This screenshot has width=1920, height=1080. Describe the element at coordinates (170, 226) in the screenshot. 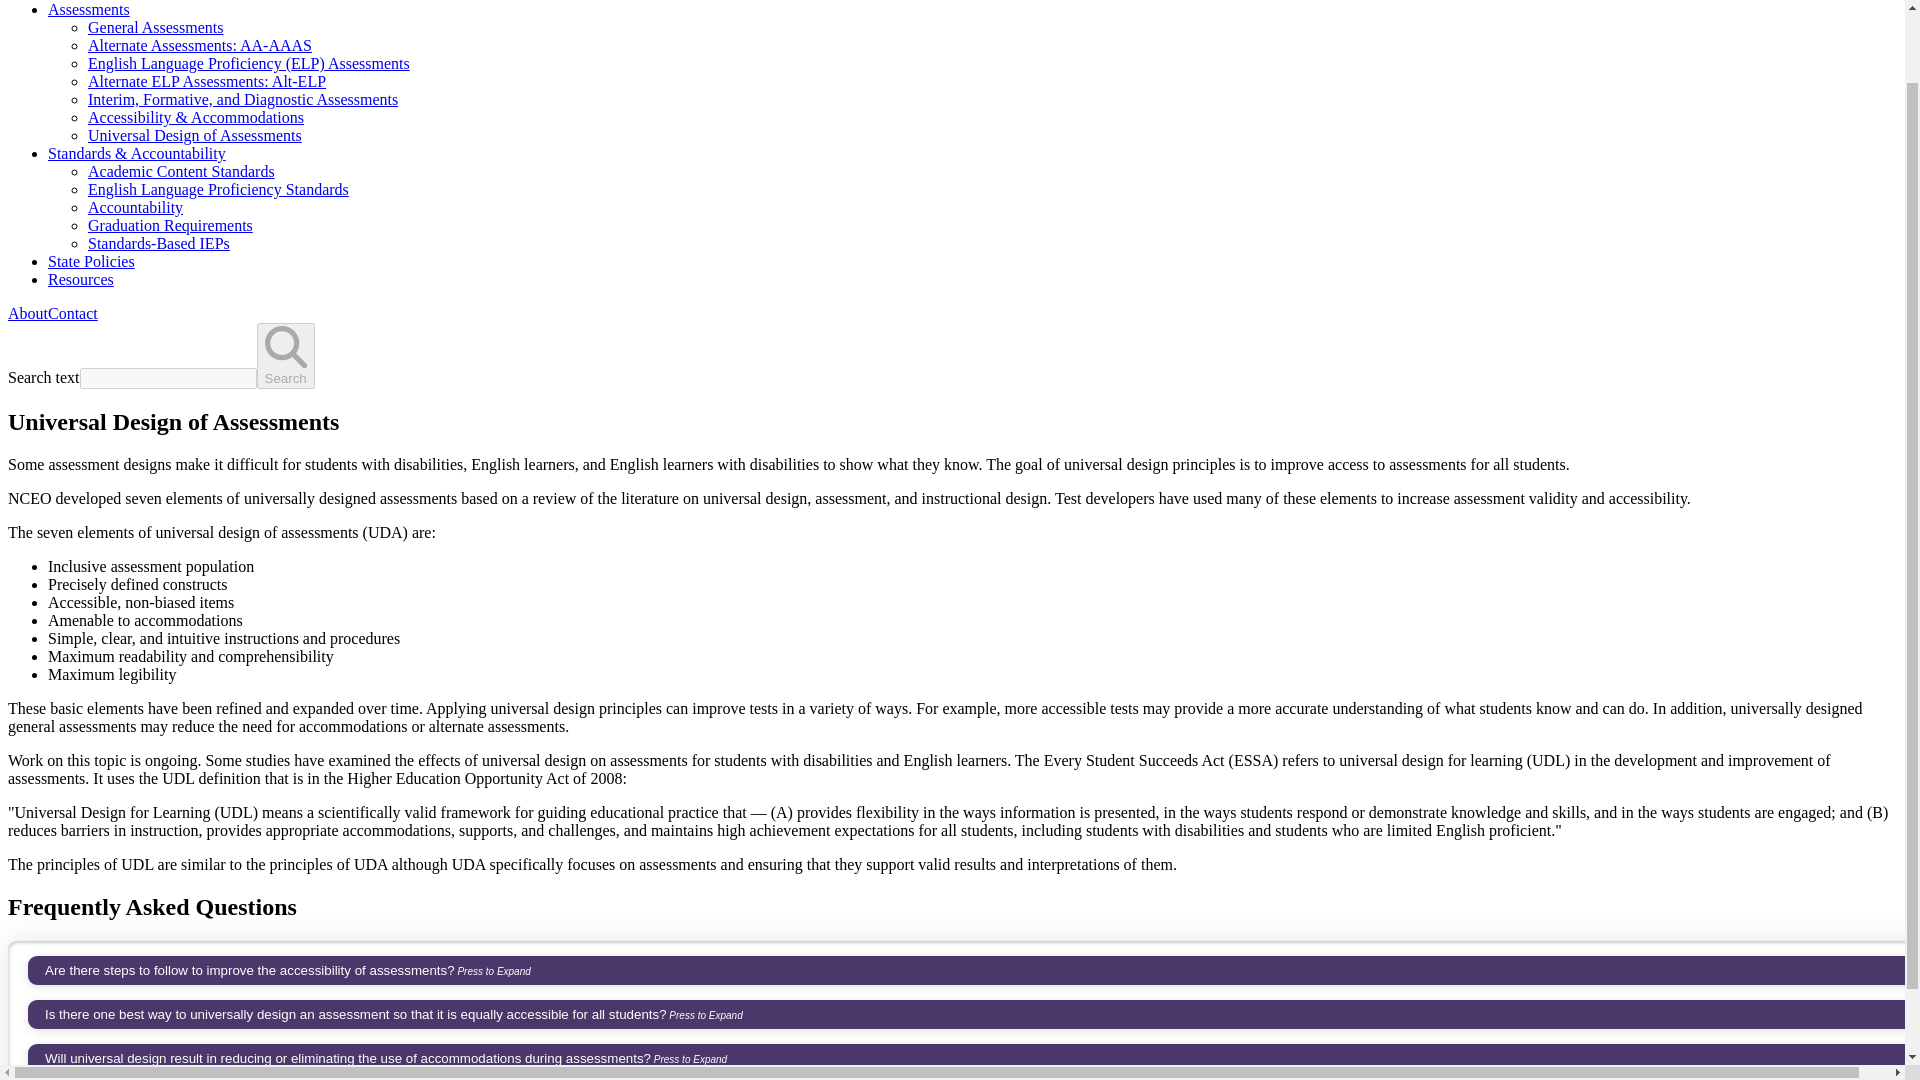

I see `Graduation Requirements` at that location.